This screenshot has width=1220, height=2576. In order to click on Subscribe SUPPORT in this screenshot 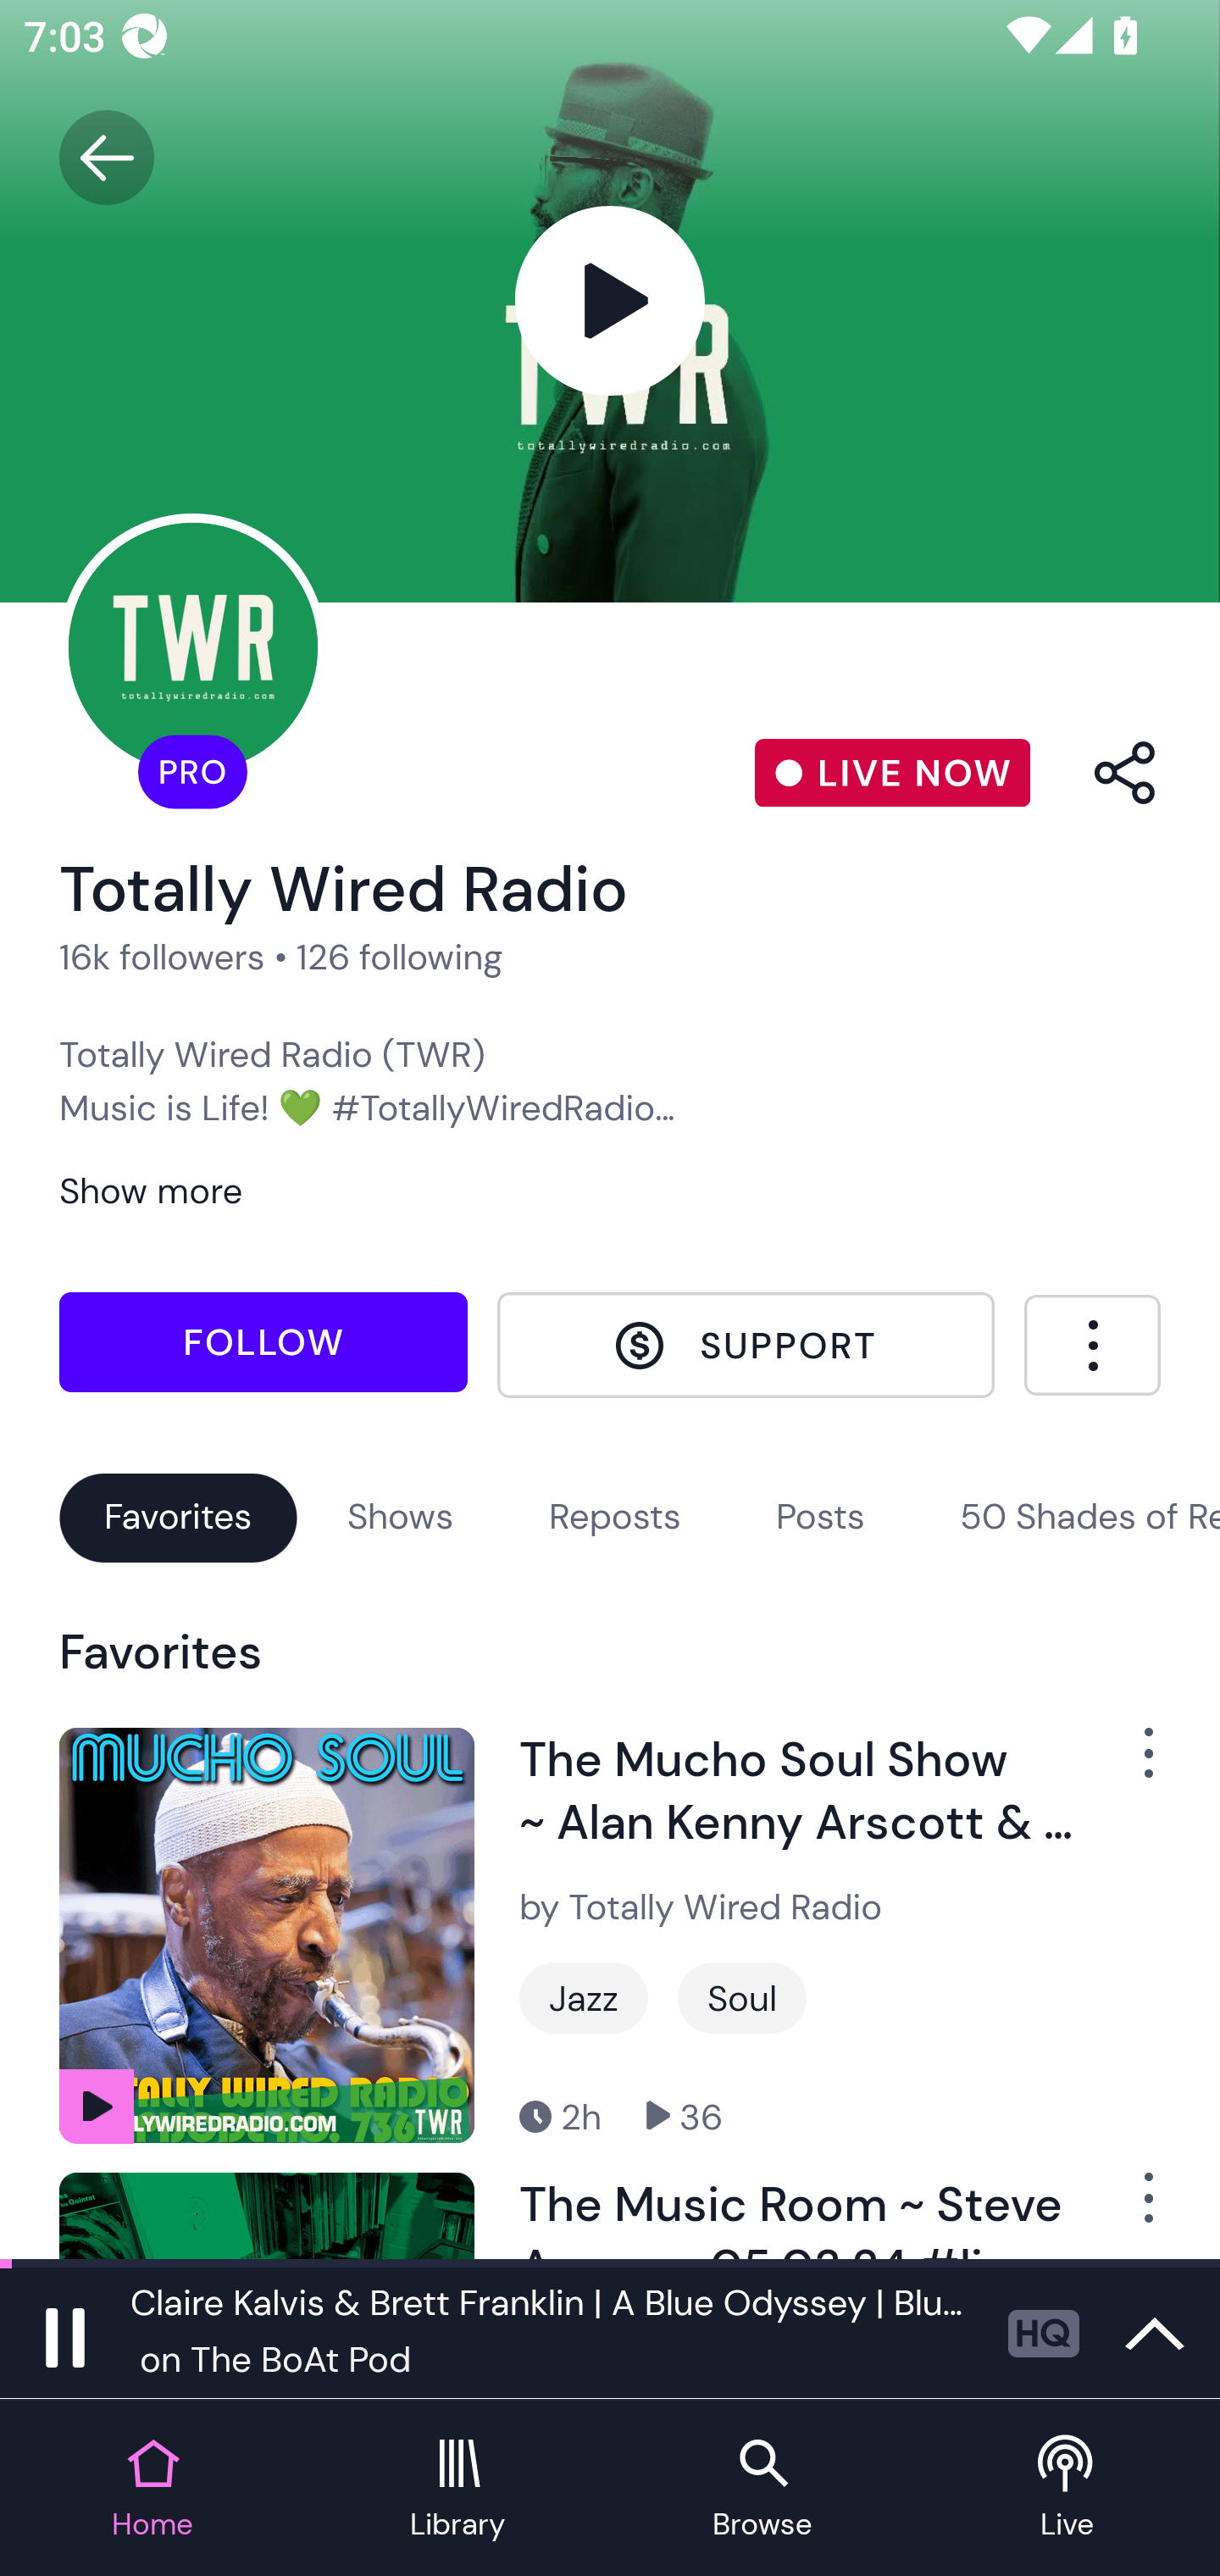, I will do `click(746, 1346)`.